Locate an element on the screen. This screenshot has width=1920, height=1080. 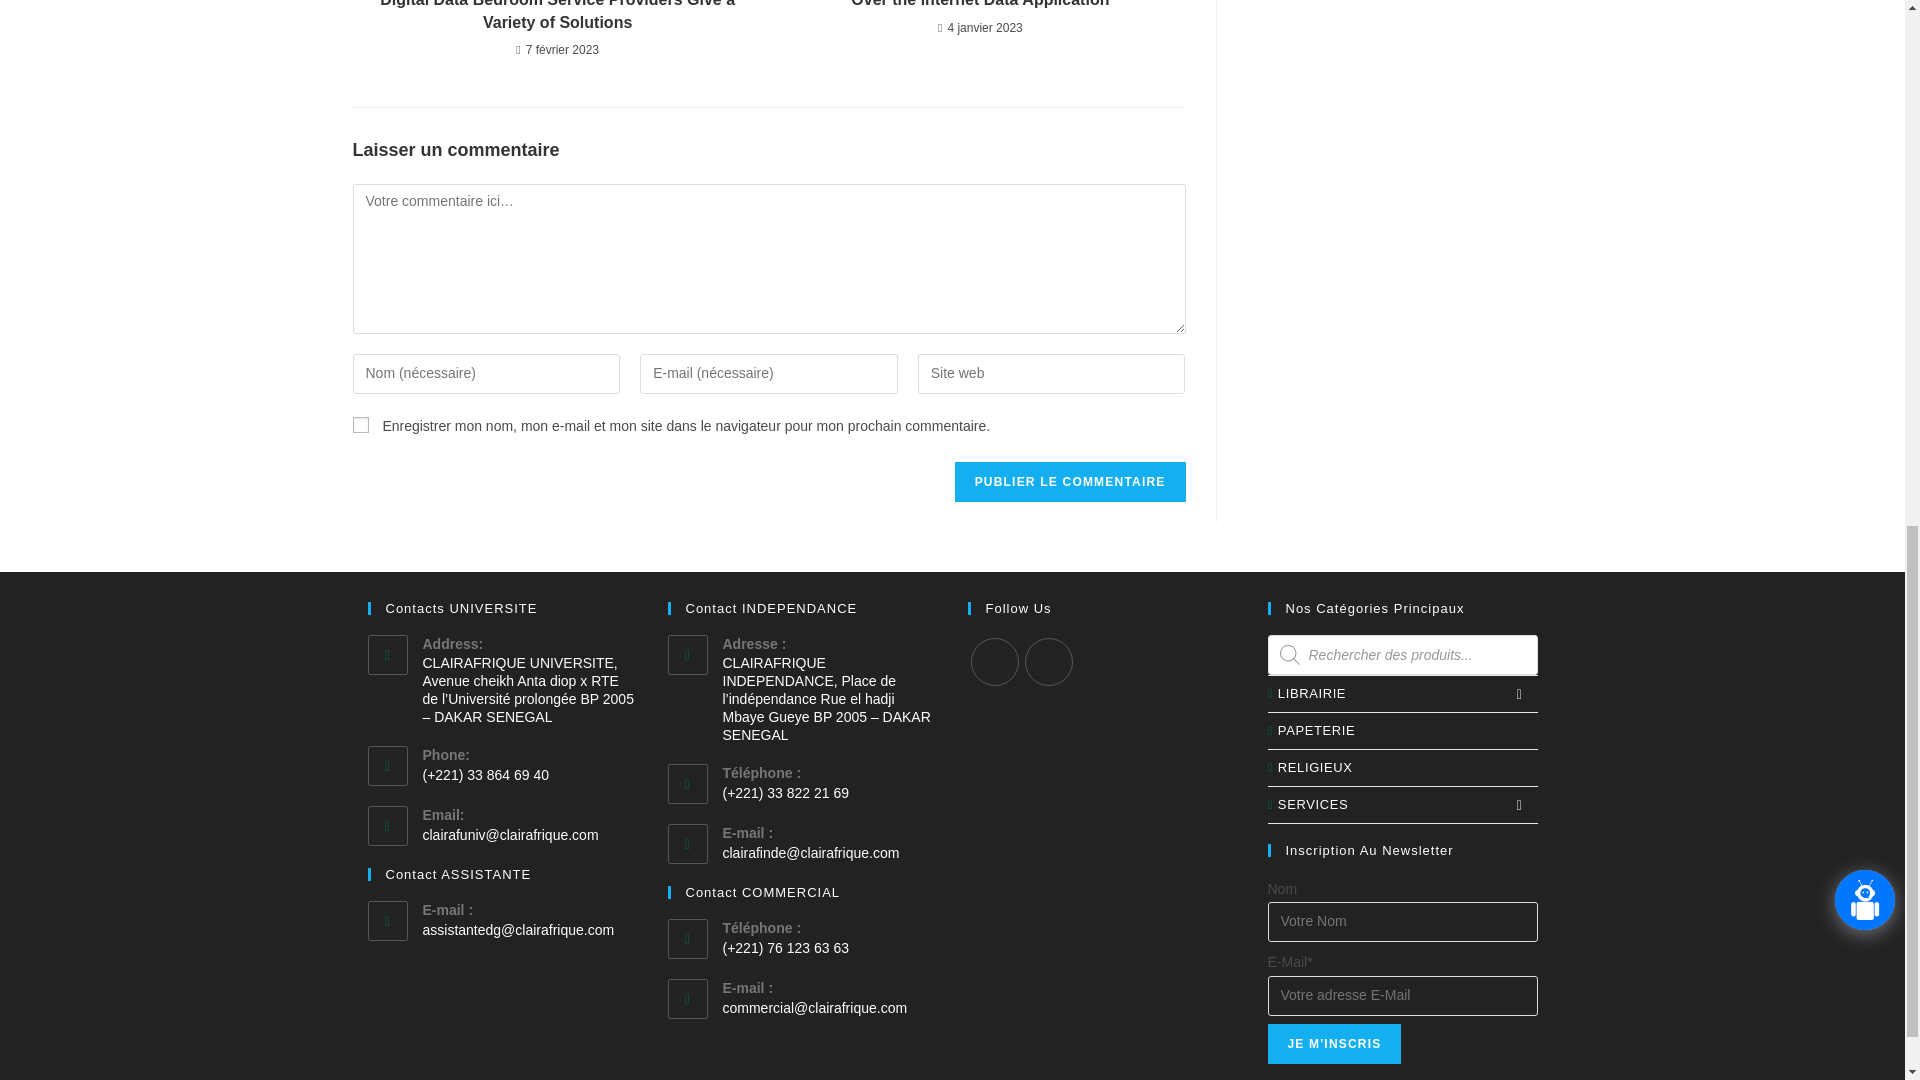
Publier le commentaire is located at coordinates (1070, 482).